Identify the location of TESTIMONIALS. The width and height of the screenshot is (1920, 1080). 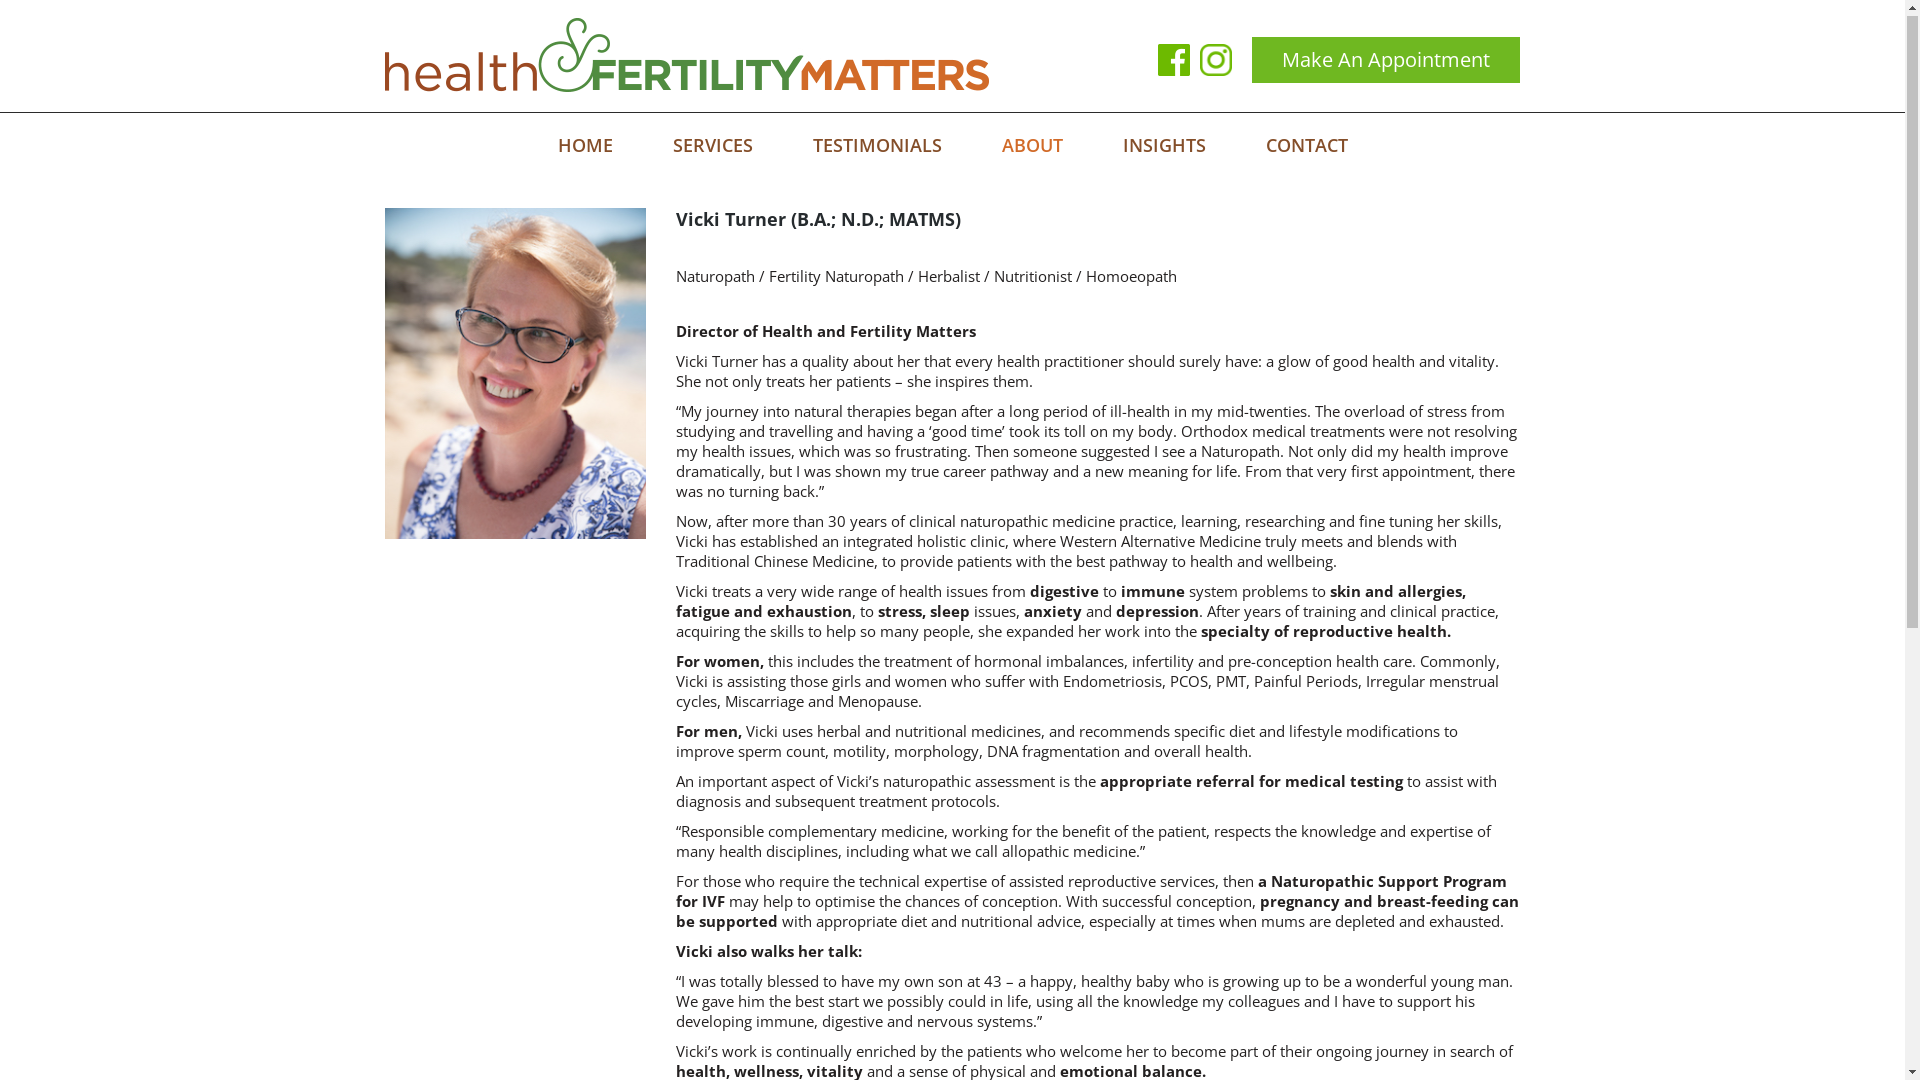
(878, 147).